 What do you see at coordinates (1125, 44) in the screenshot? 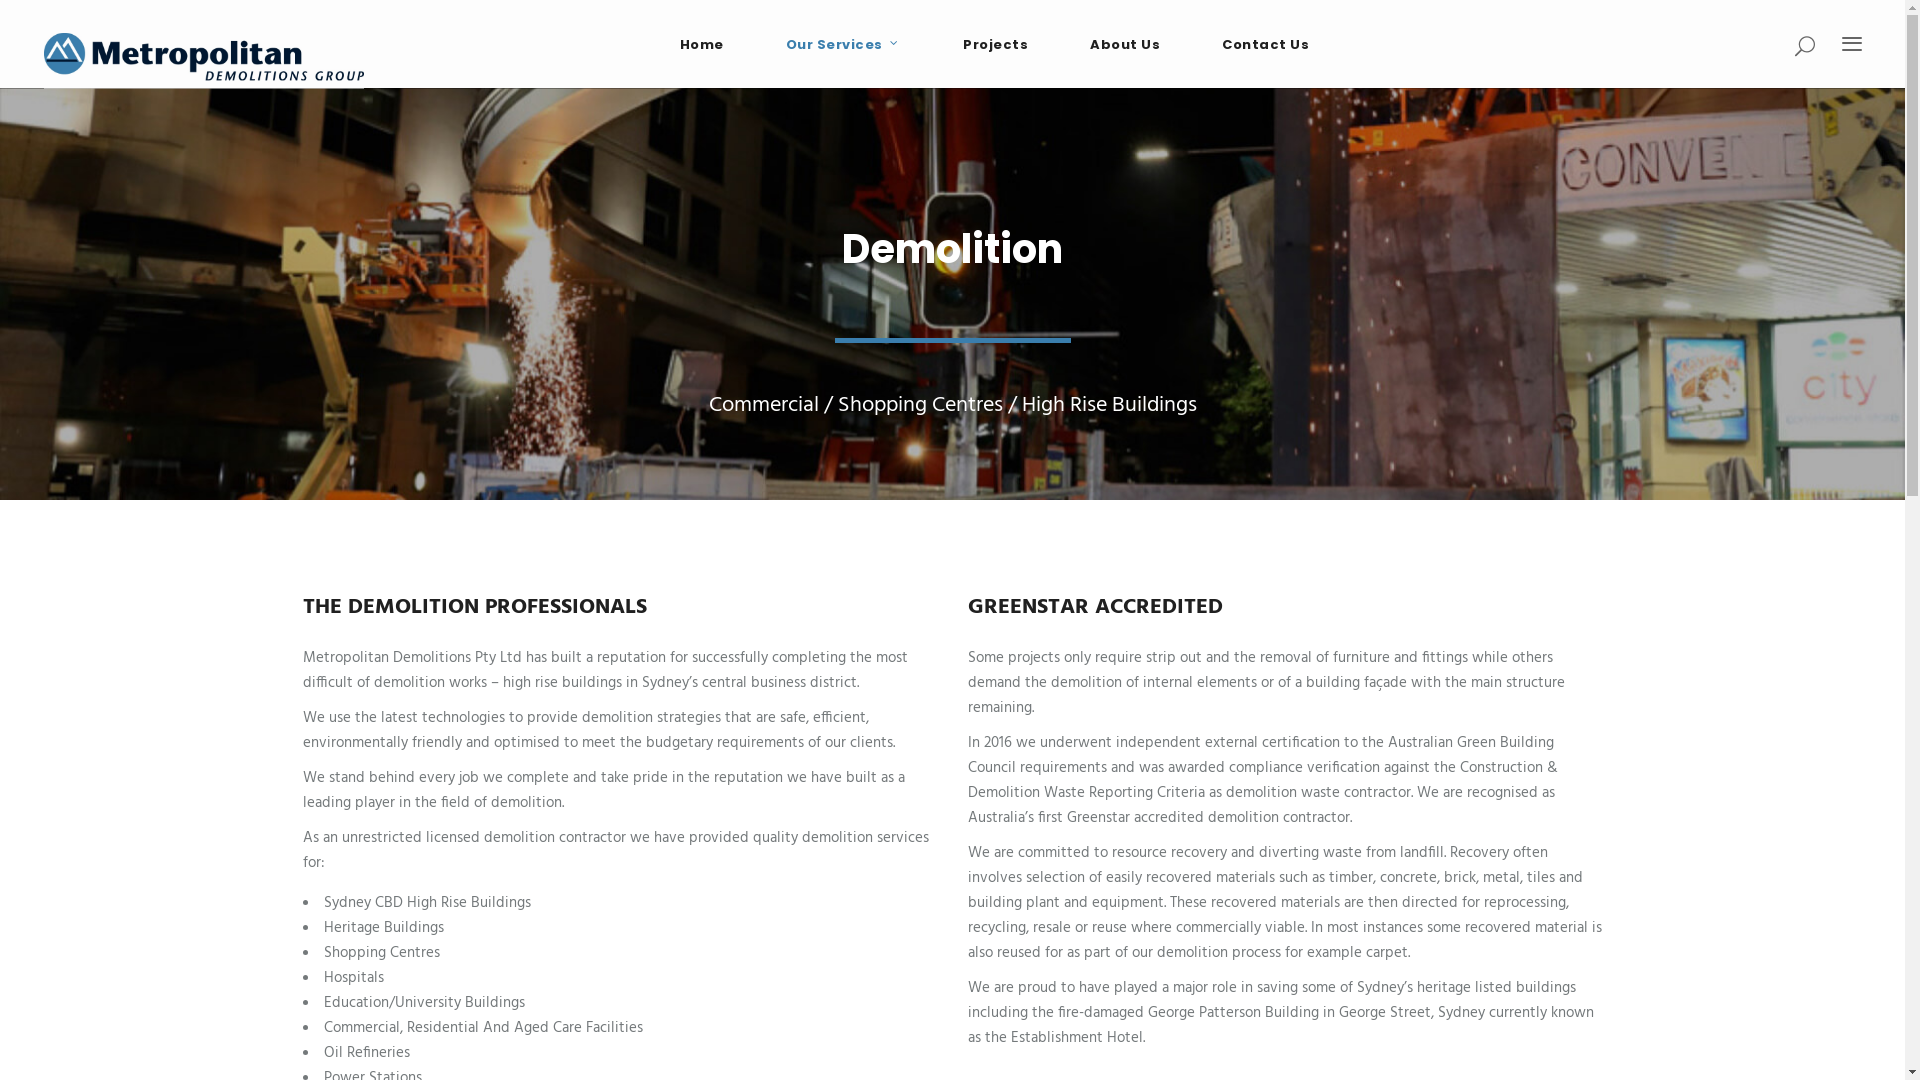
I see `About Us` at bounding box center [1125, 44].